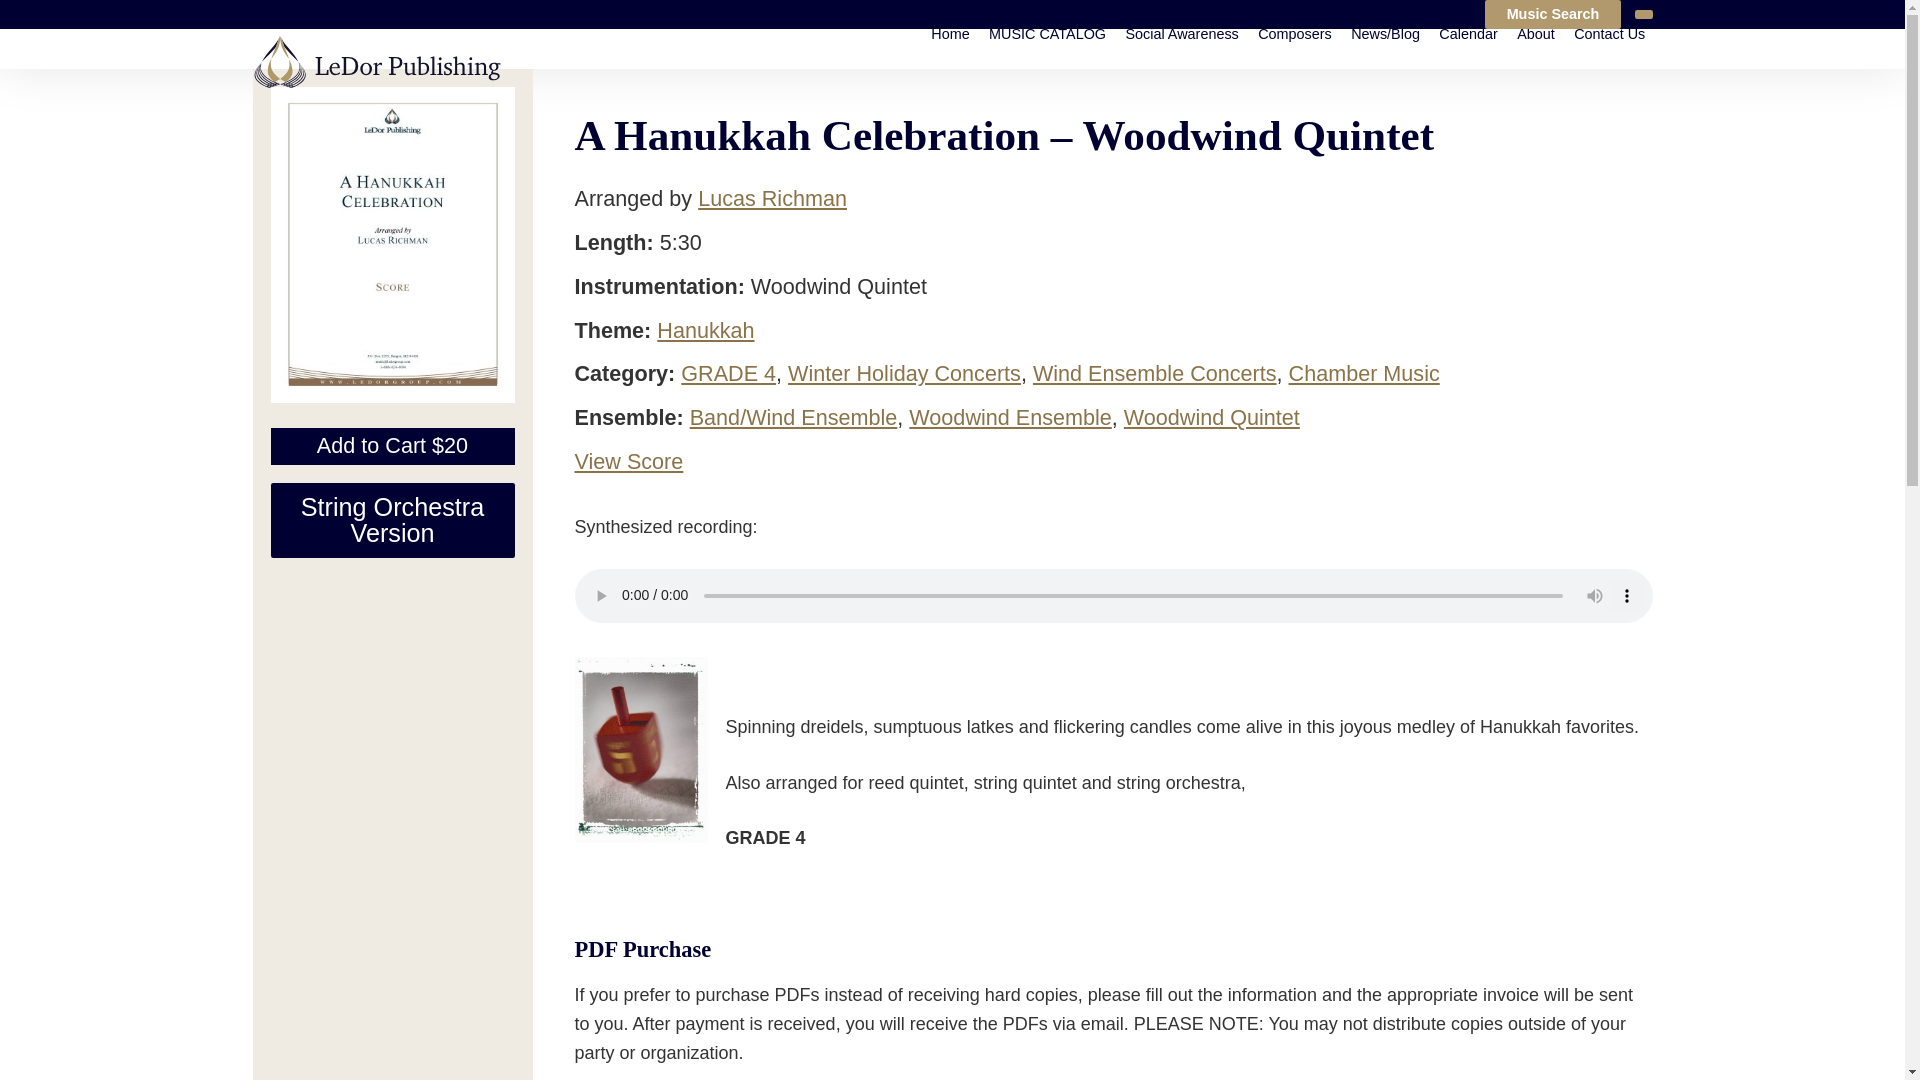 This screenshot has height=1080, width=1920. Describe the element at coordinates (1642, 14) in the screenshot. I see `View your shopping cart` at that location.